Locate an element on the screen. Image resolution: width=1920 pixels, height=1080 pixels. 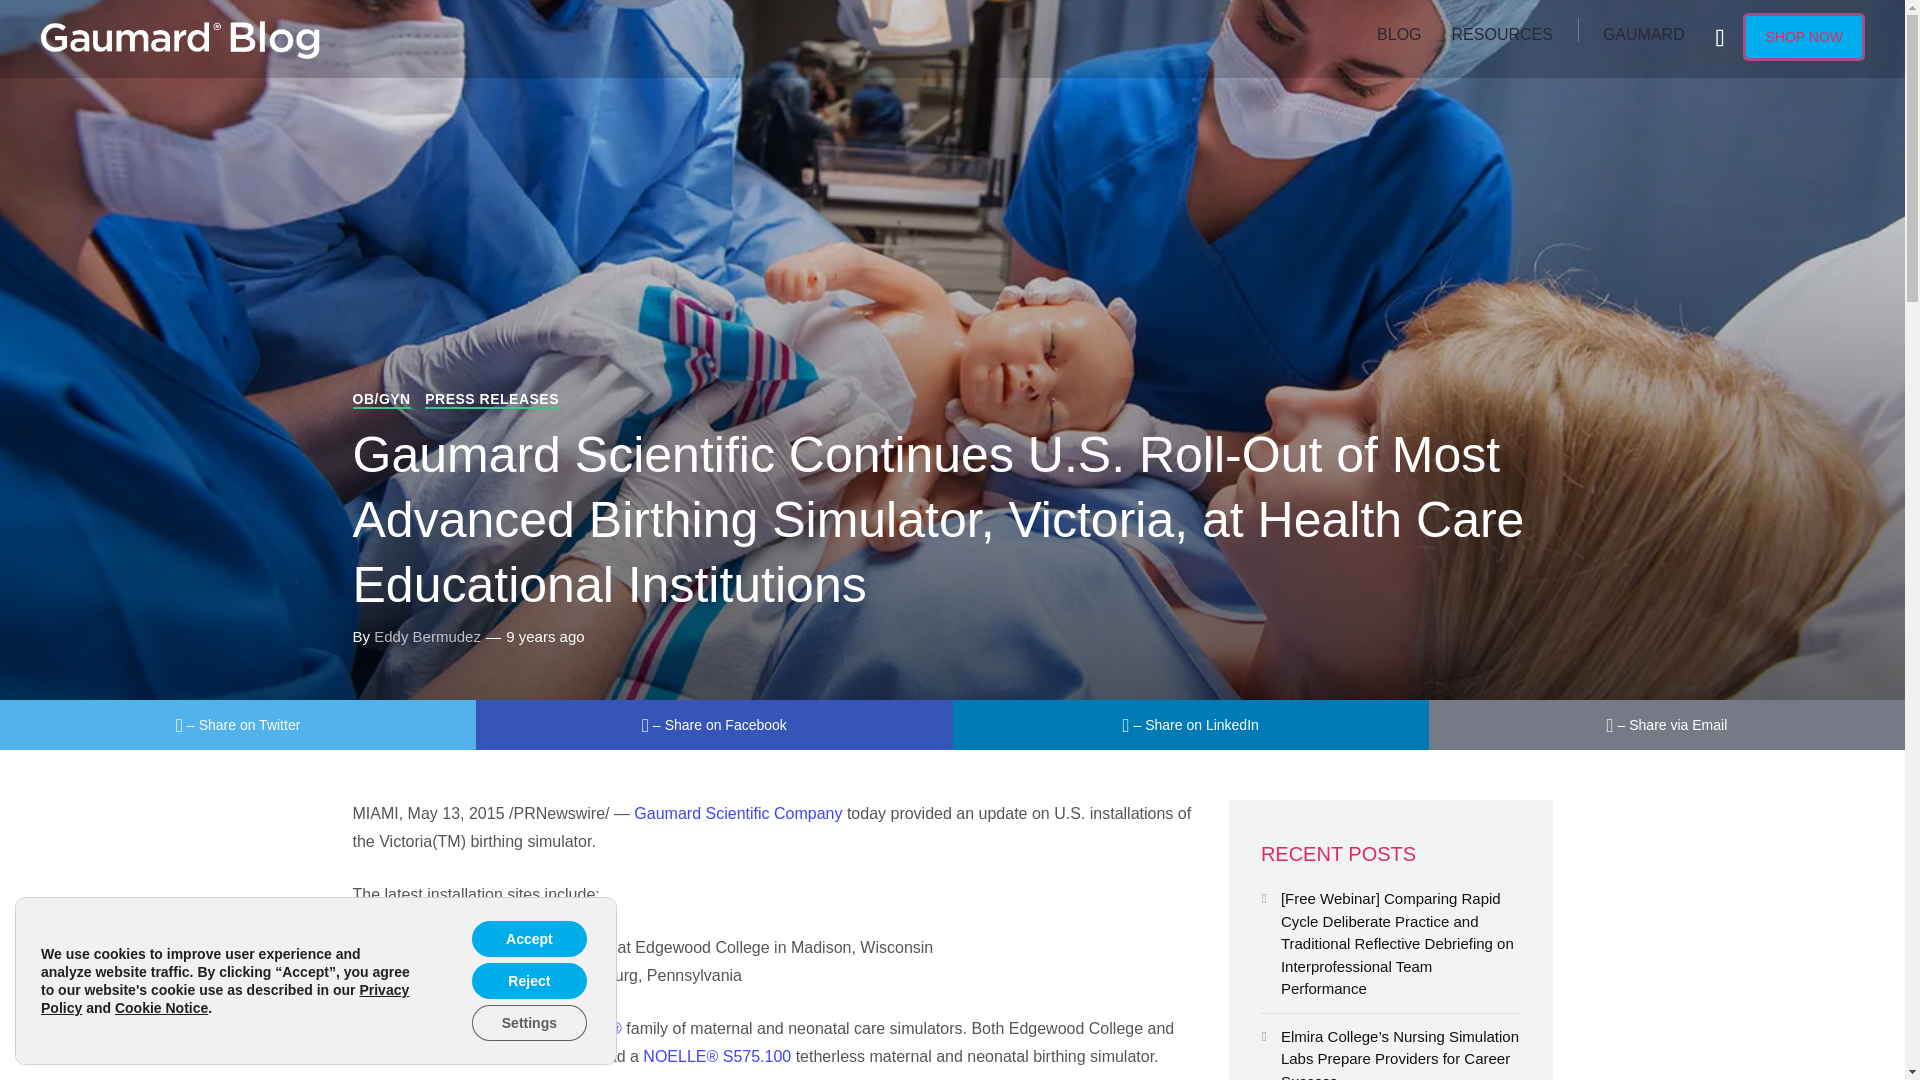
BLOG is located at coordinates (1398, 35).